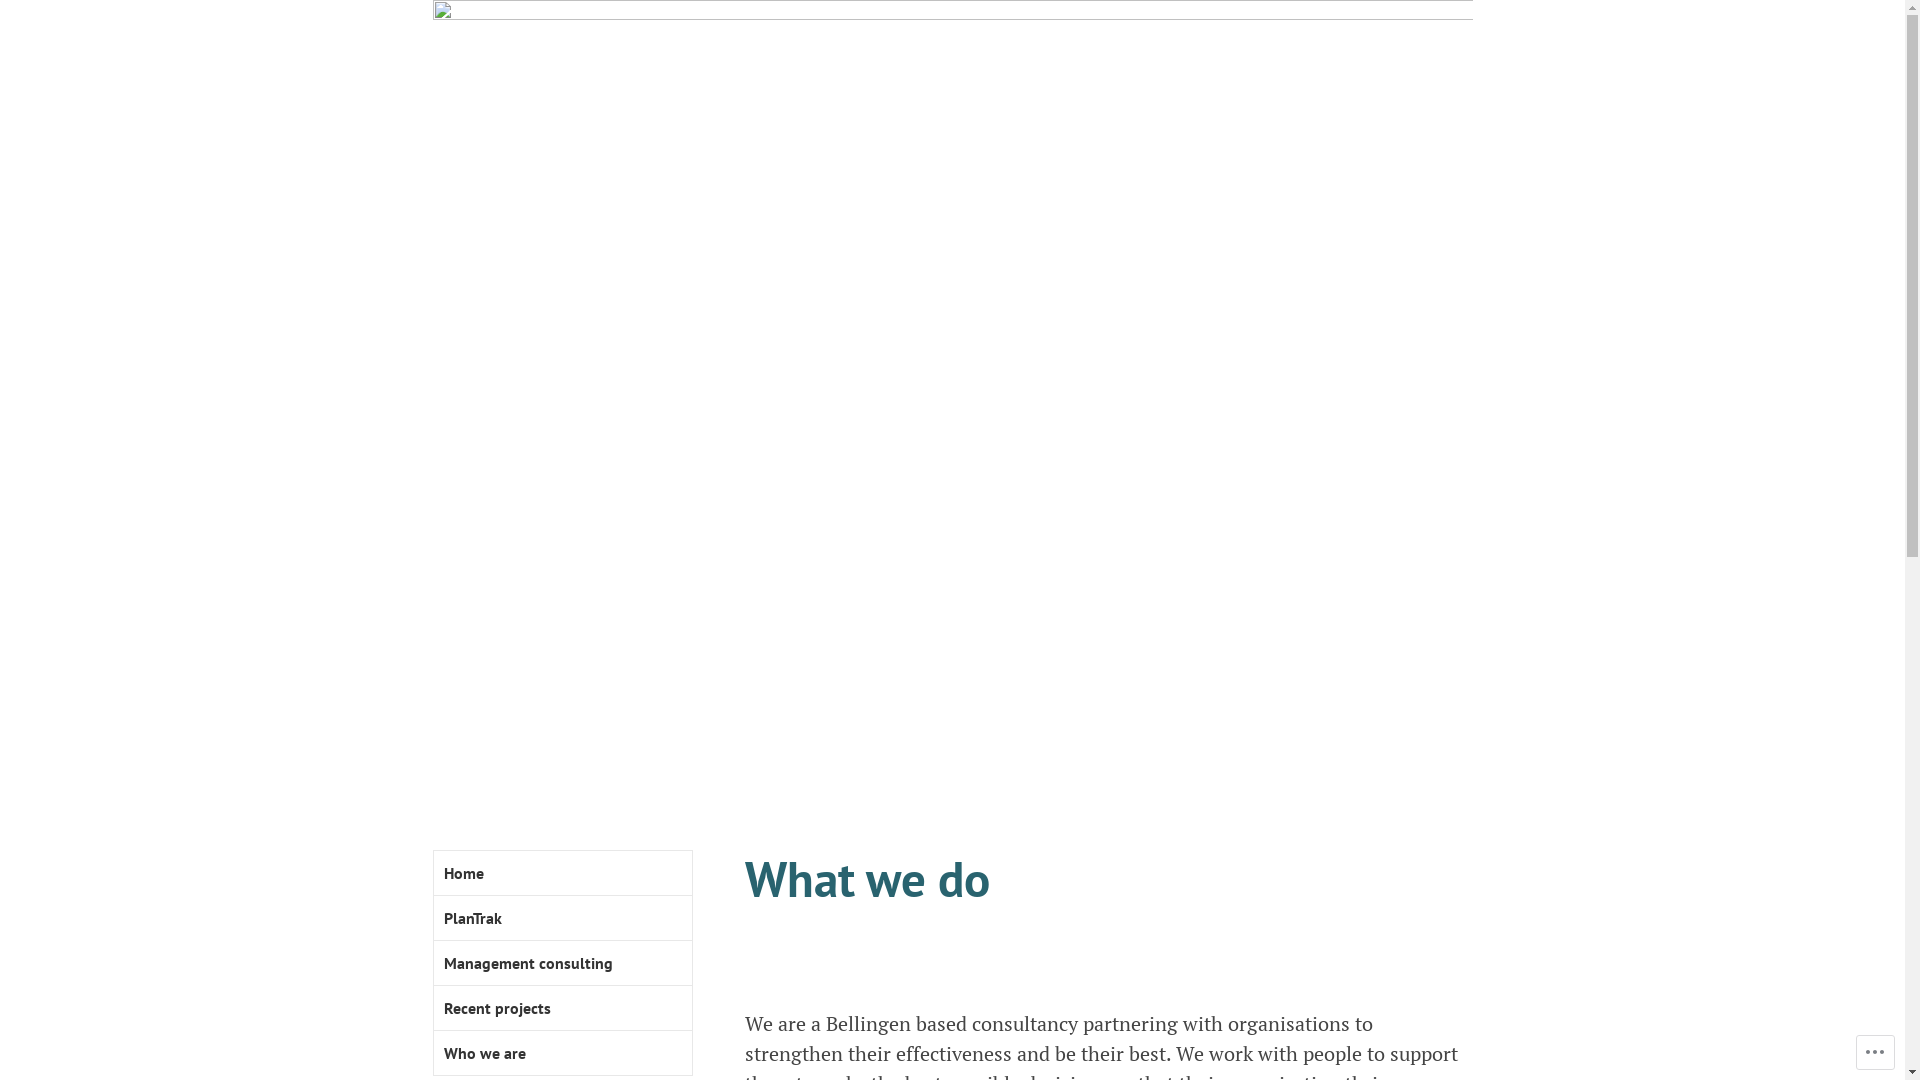 Image resolution: width=1920 pixels, height=1080 pixels. Describe the element at coordinates (563, 874) in the screenshot. I see `Home` at that location.